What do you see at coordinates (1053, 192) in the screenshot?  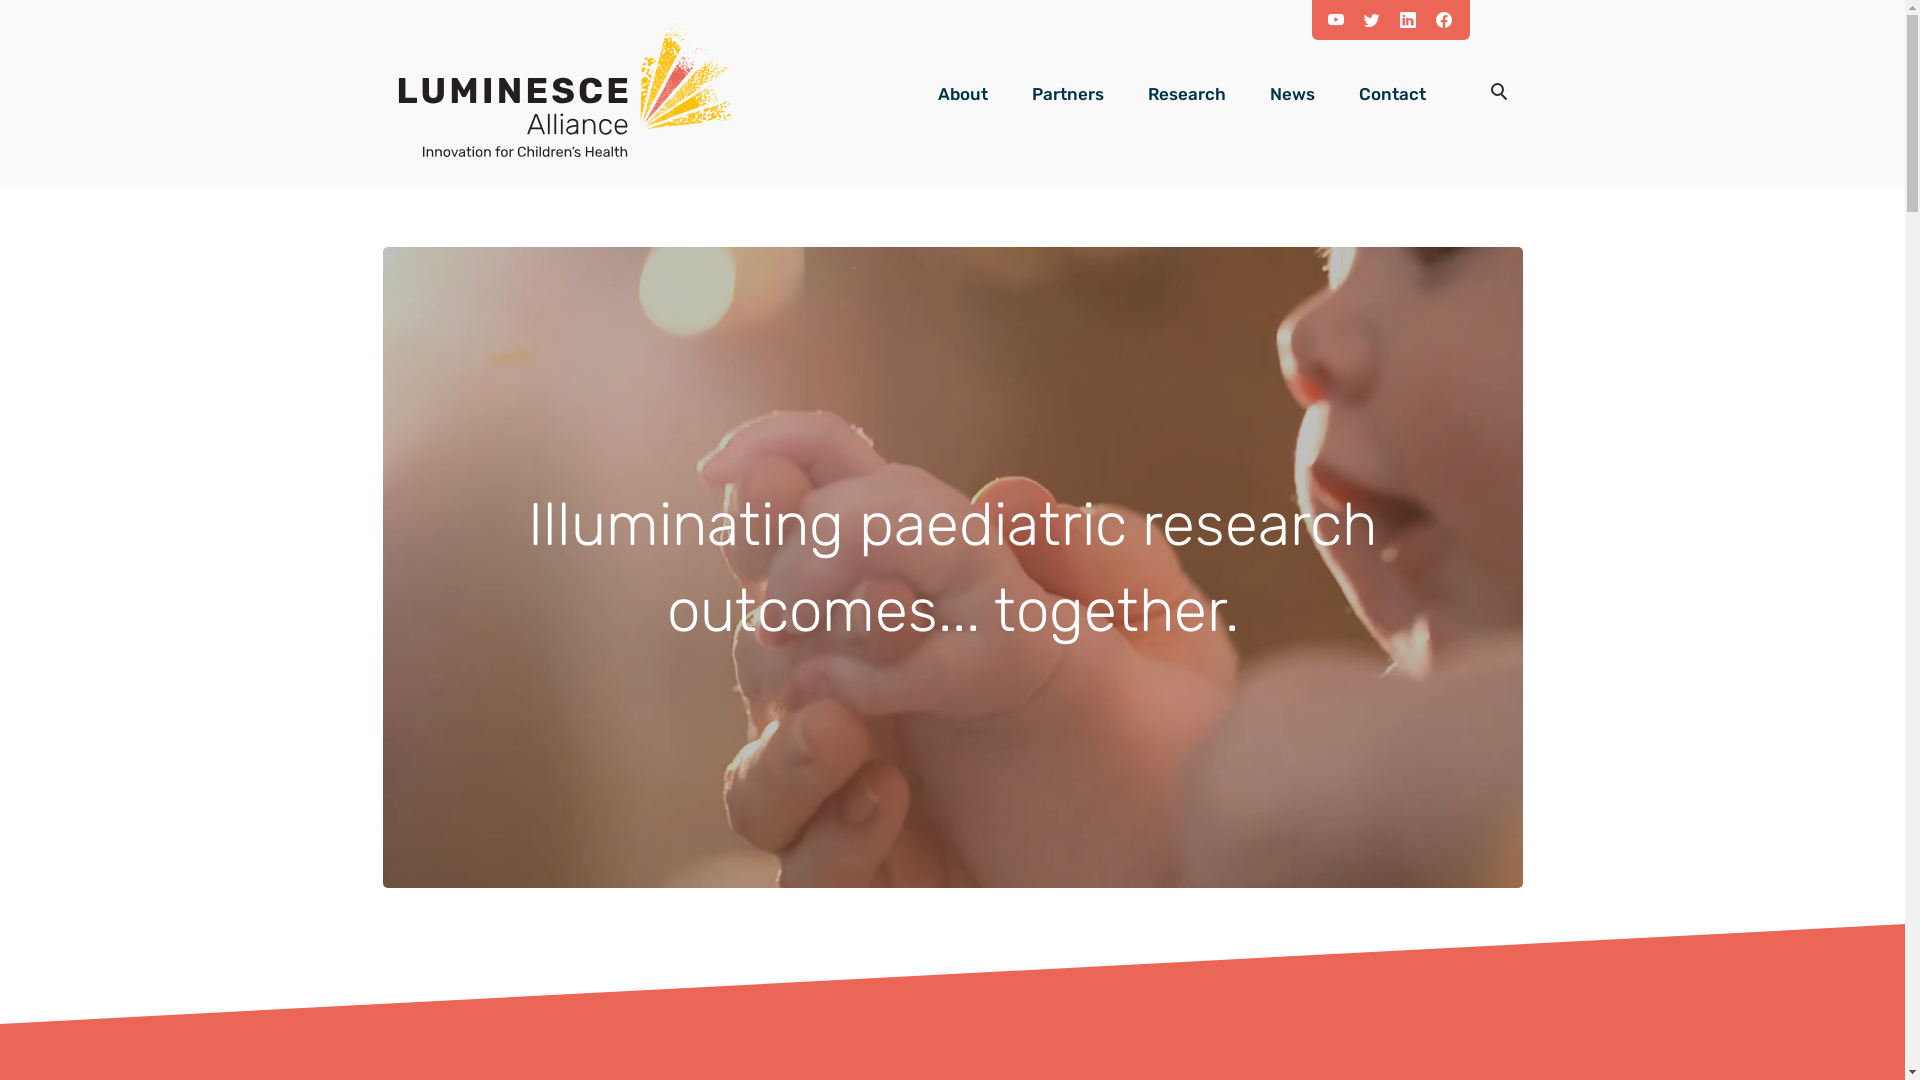 I see `Governance` at bounding box center [1053, 192].